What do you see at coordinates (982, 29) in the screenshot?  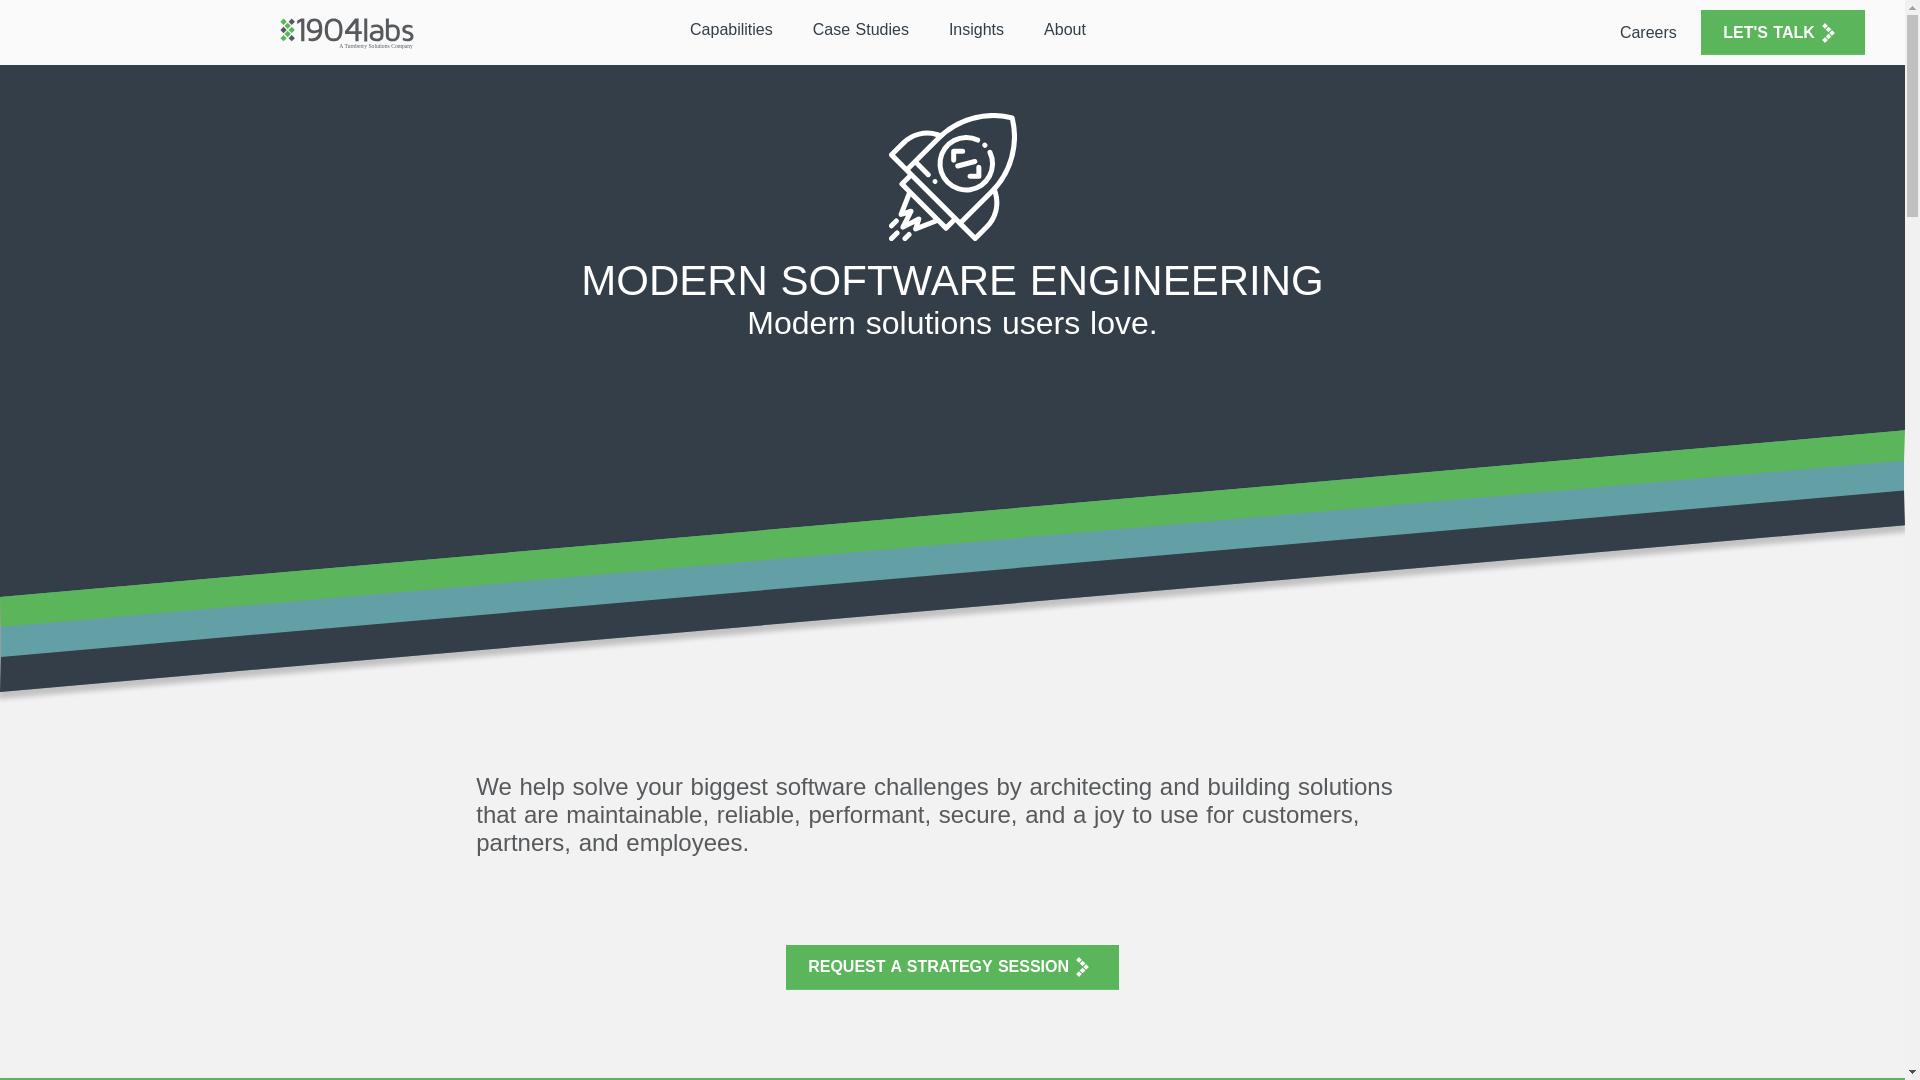 I see `Insights` at bounding box center [982, 29].